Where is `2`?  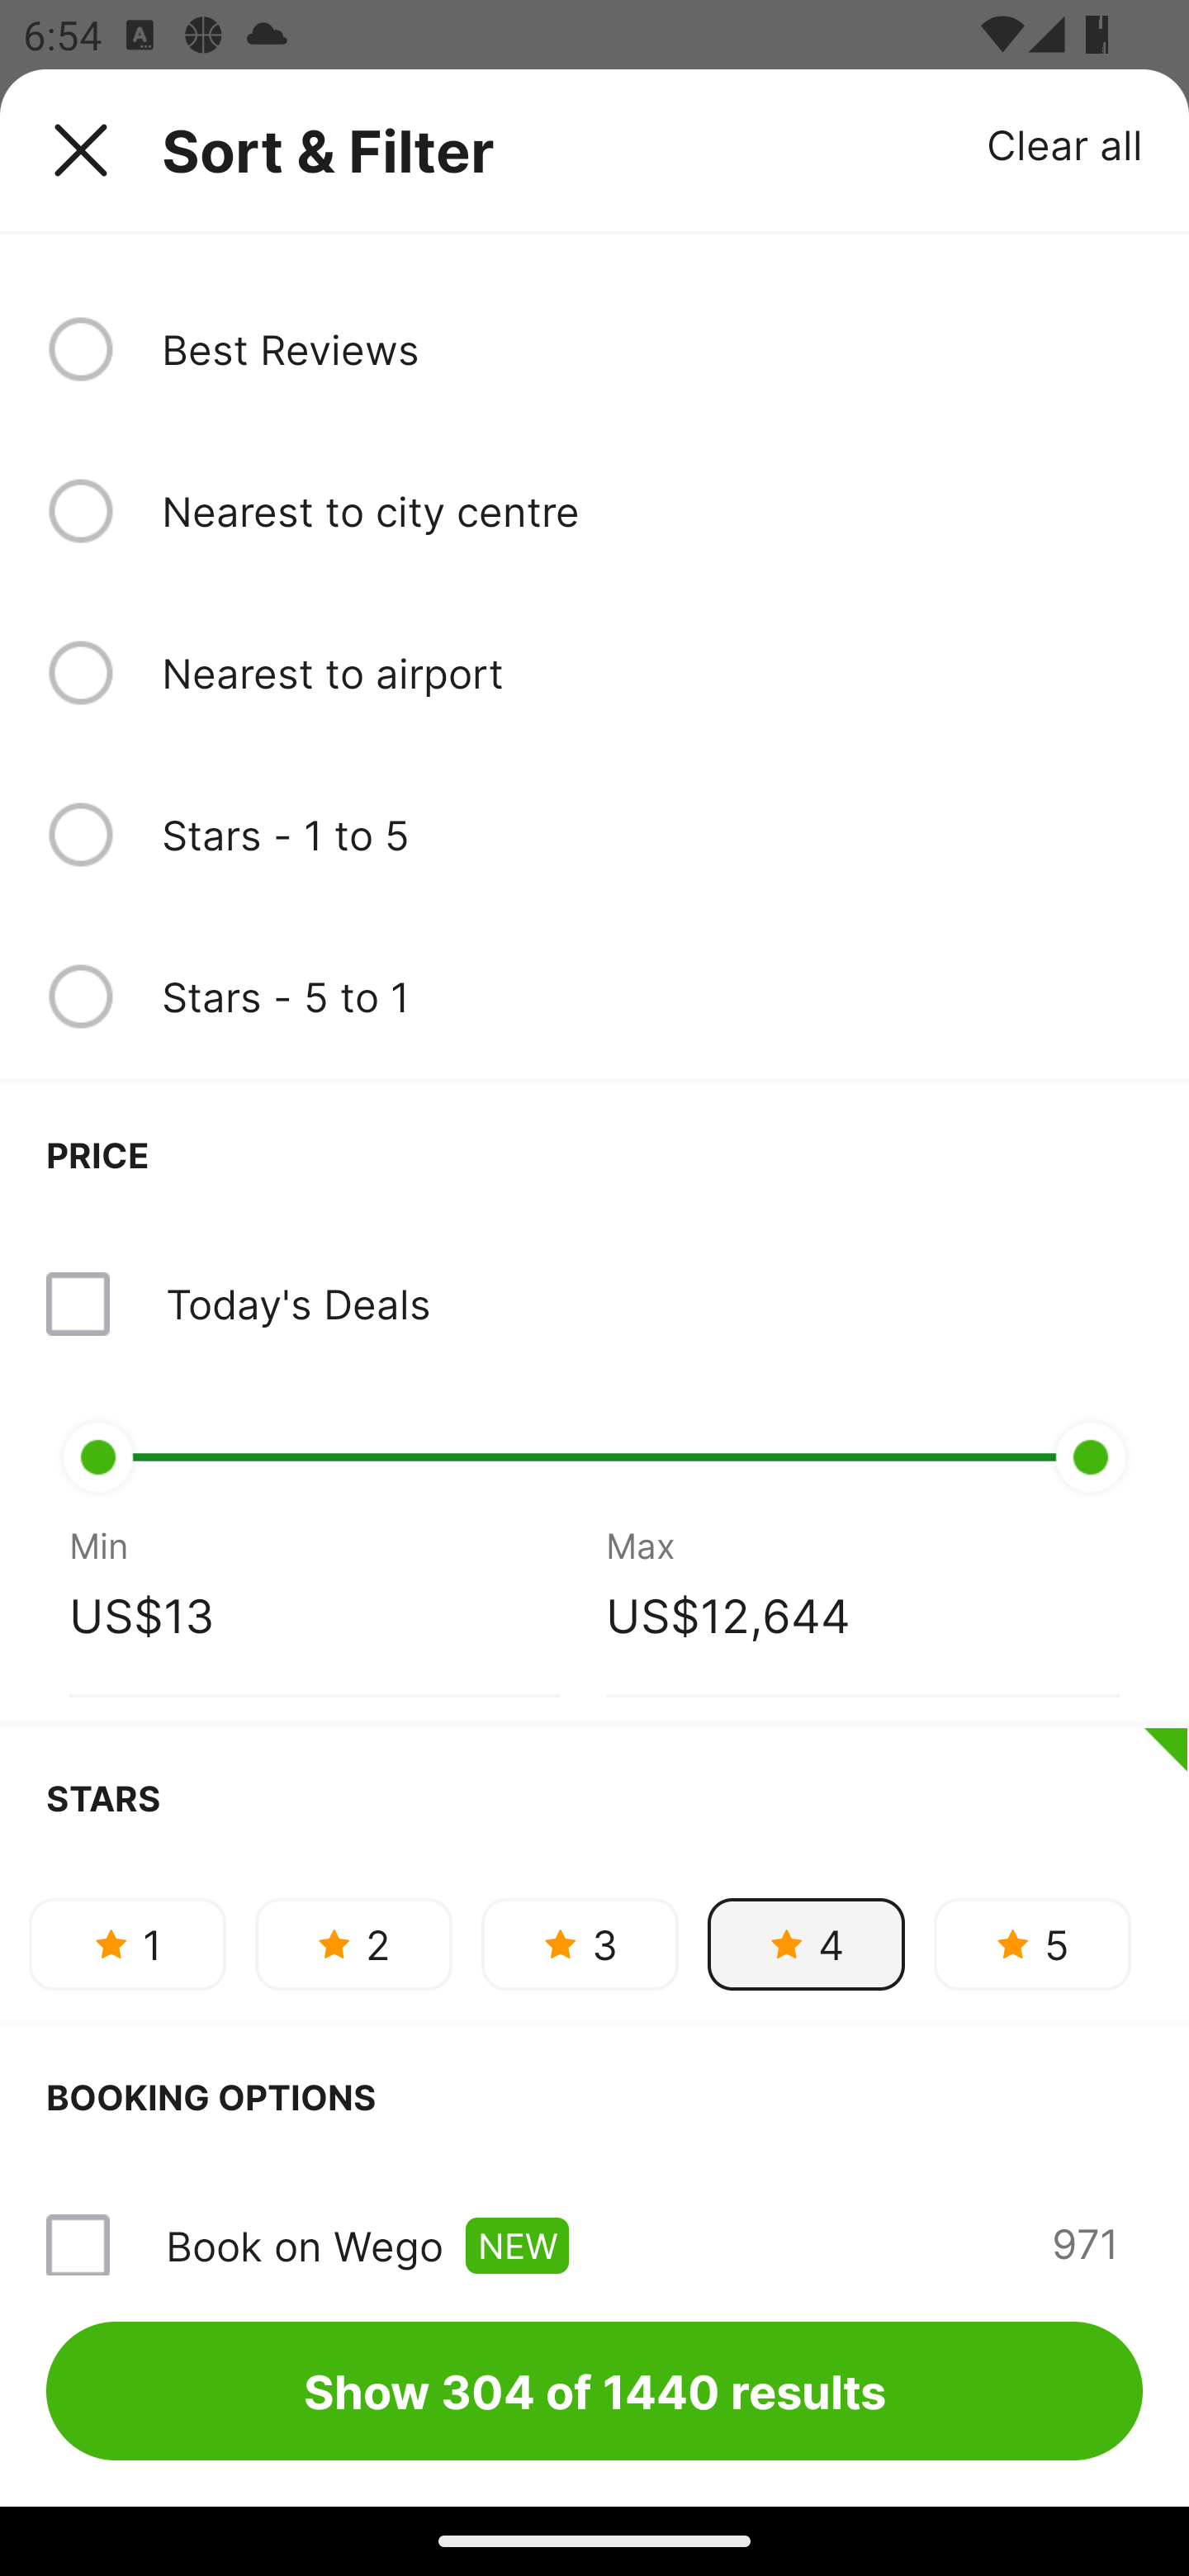
2 is located at coordinates (353, 1944).